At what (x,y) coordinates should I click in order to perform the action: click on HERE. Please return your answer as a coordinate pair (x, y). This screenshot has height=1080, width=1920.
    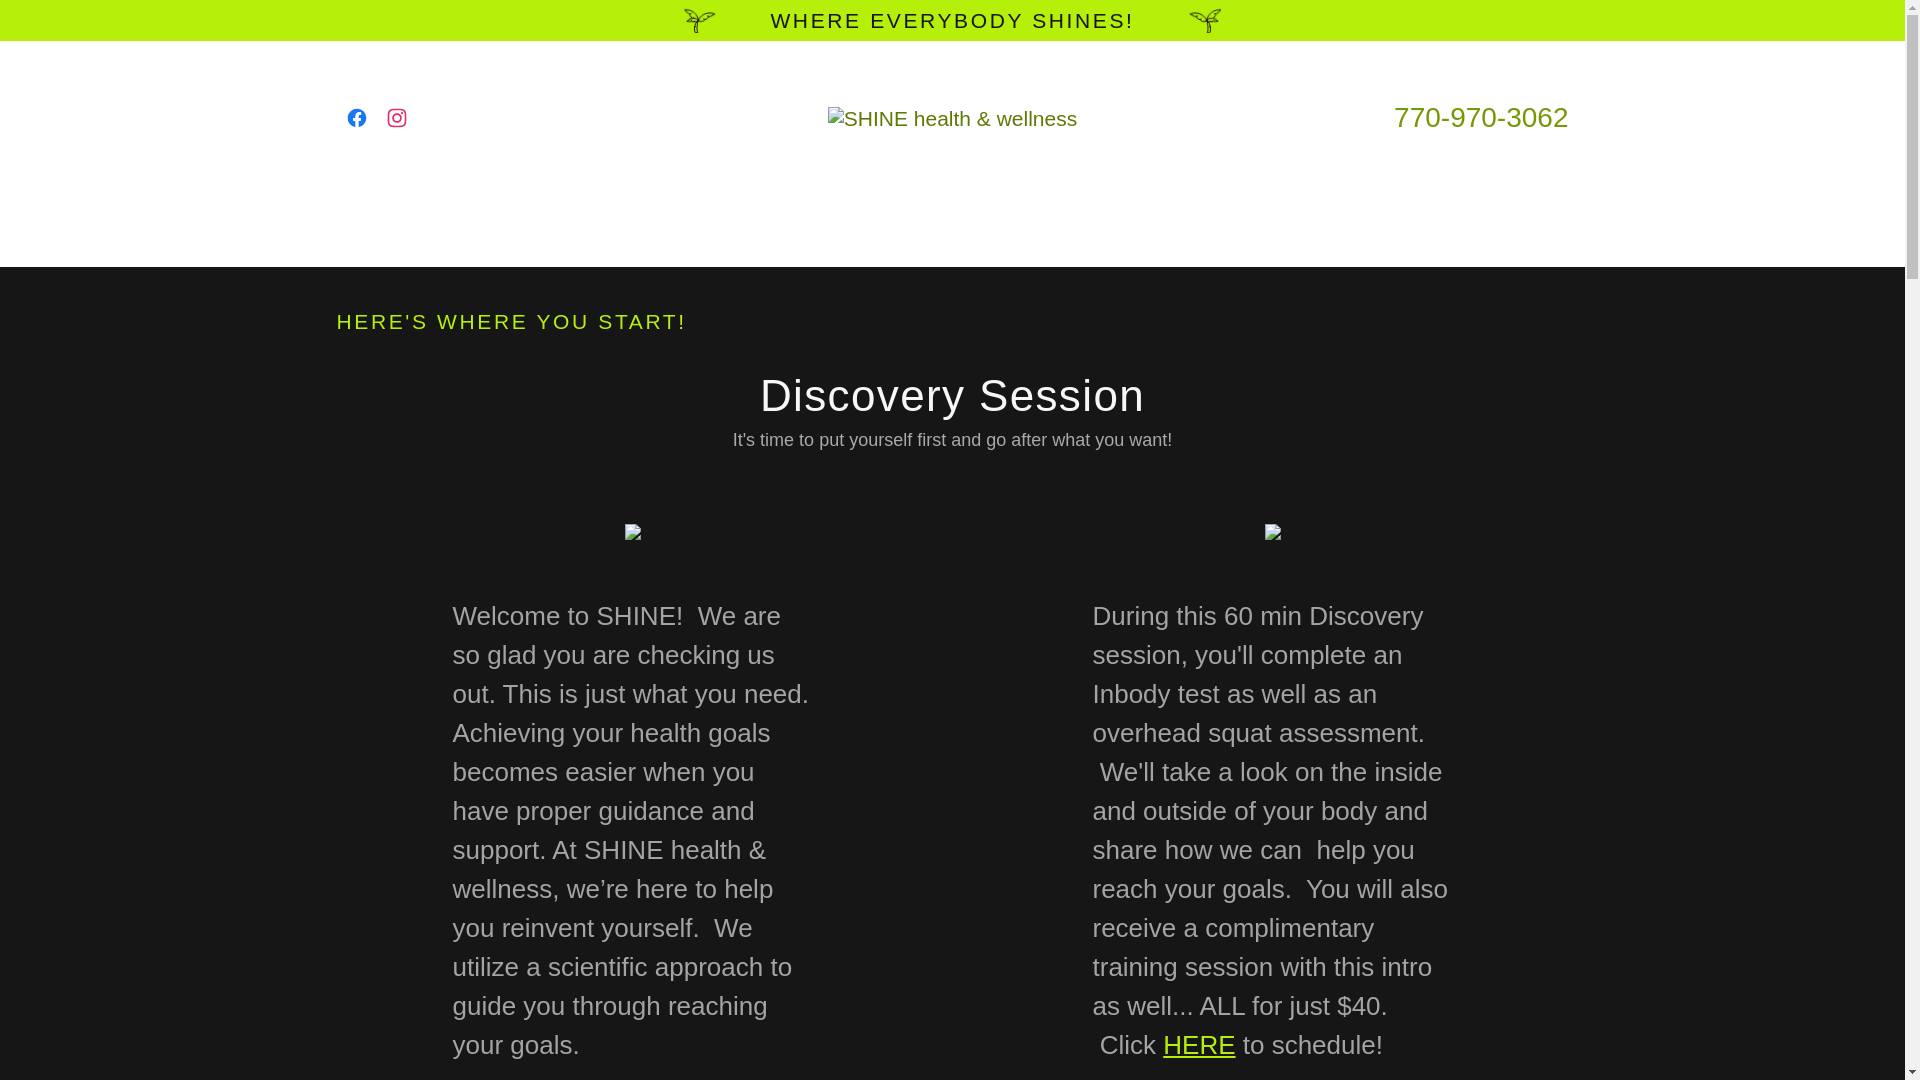
    Looking at the image, I should click on (1198, 1044).